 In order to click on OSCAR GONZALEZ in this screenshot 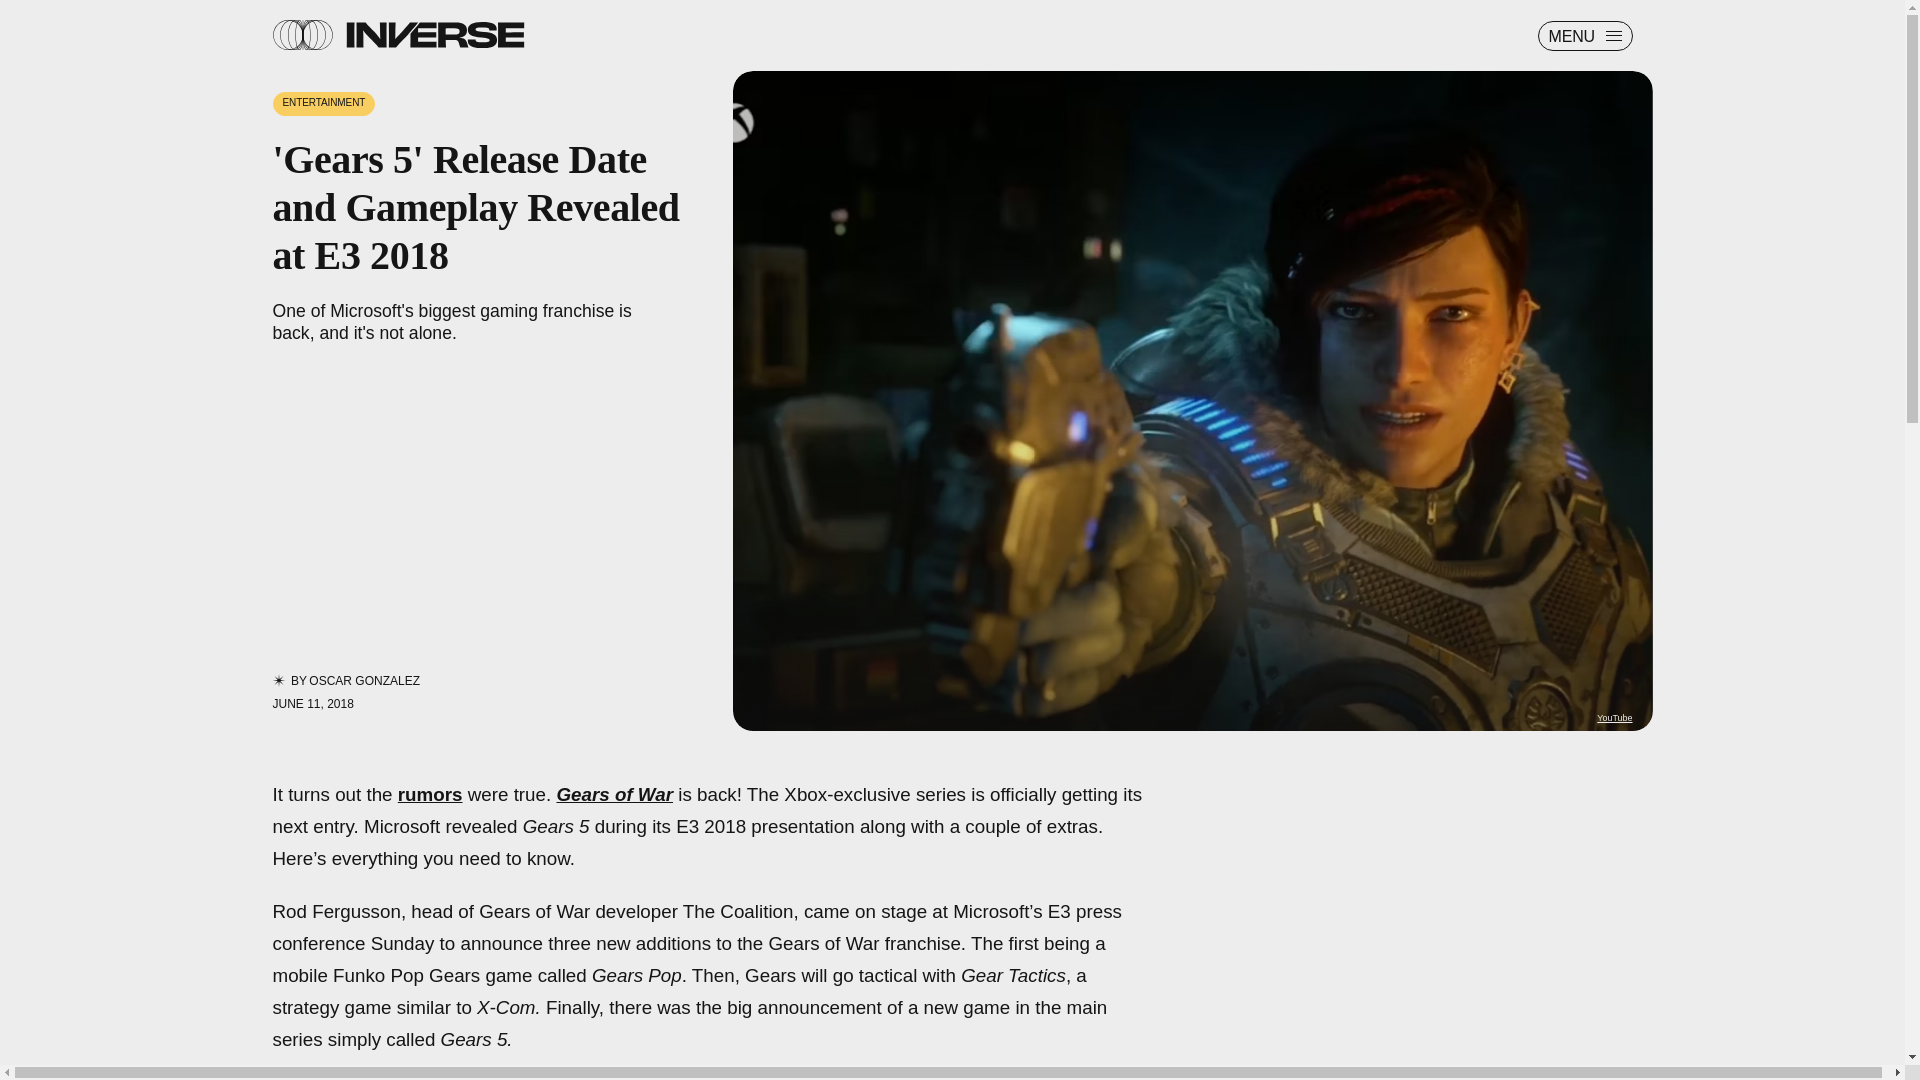, I will do `click(364, 680)`.